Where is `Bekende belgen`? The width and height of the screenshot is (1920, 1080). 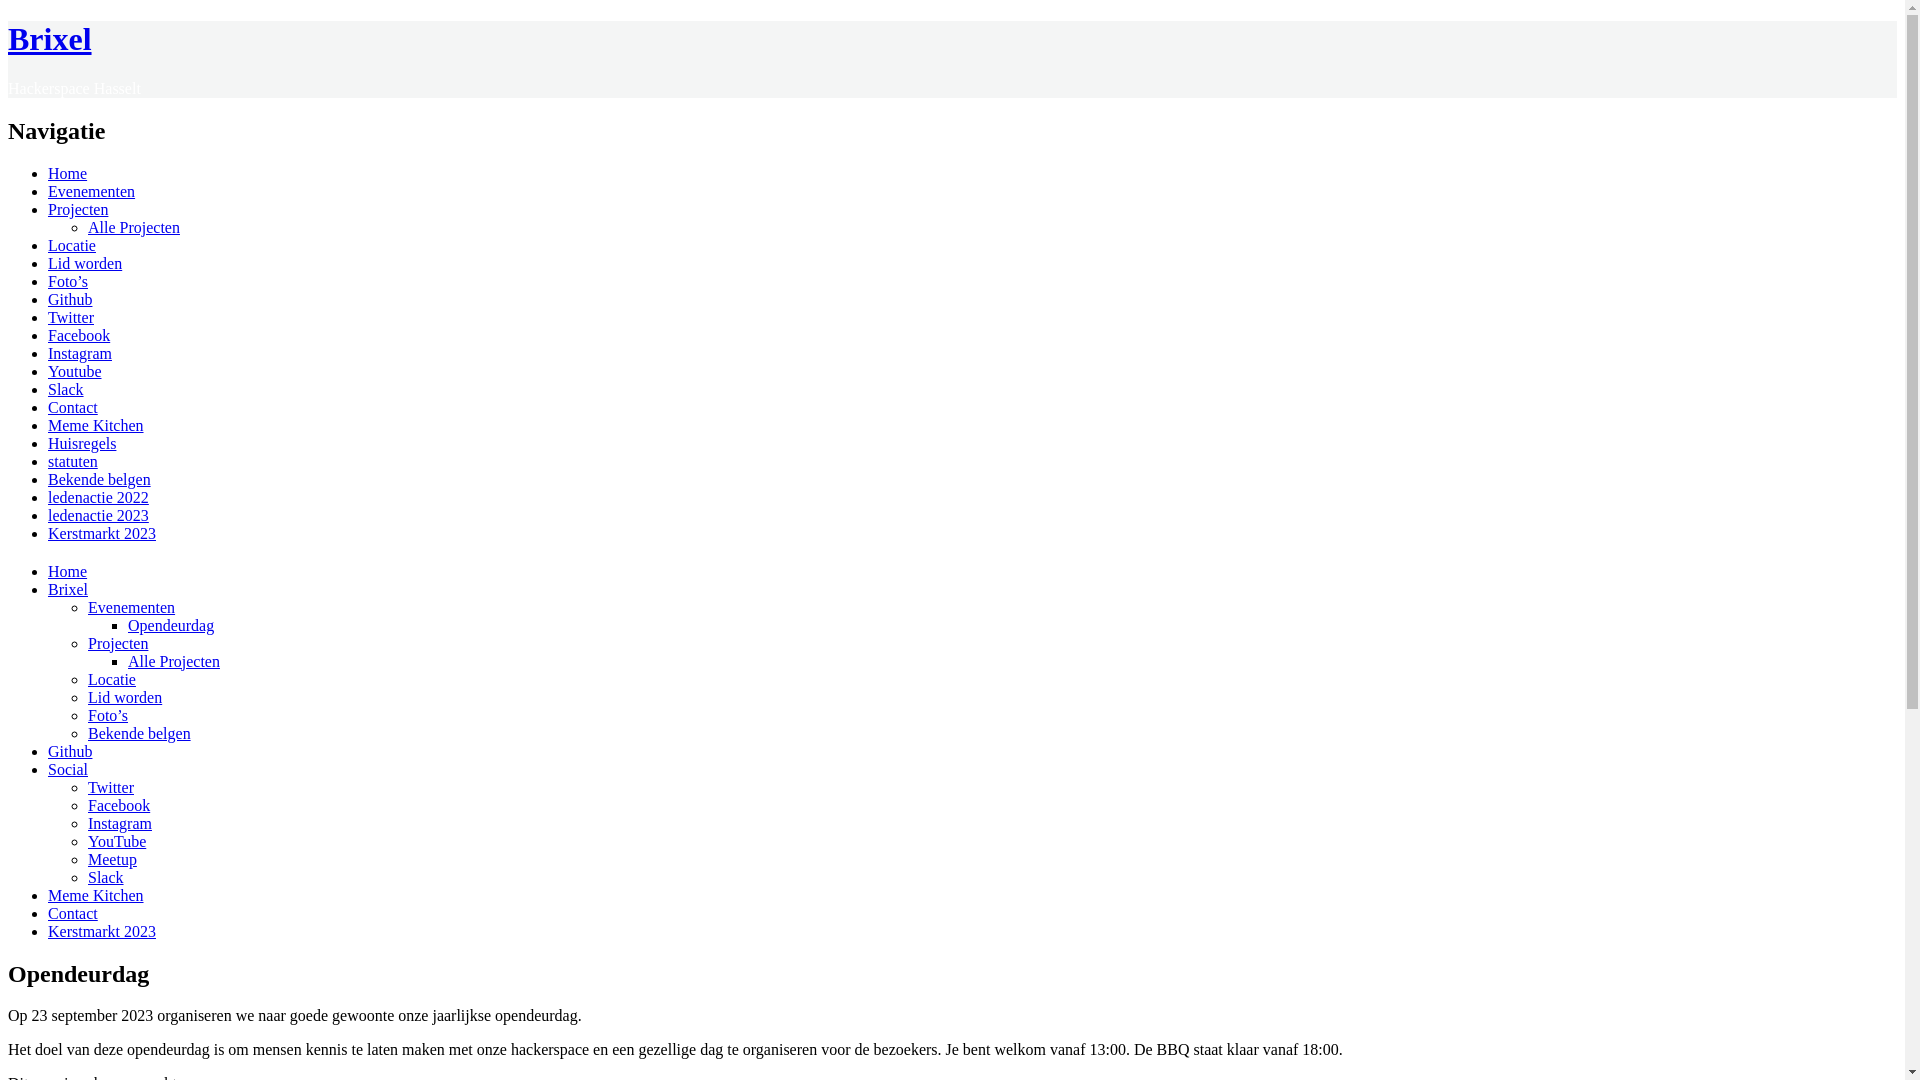 Bekende belgen is located at coordinates (140, 734).